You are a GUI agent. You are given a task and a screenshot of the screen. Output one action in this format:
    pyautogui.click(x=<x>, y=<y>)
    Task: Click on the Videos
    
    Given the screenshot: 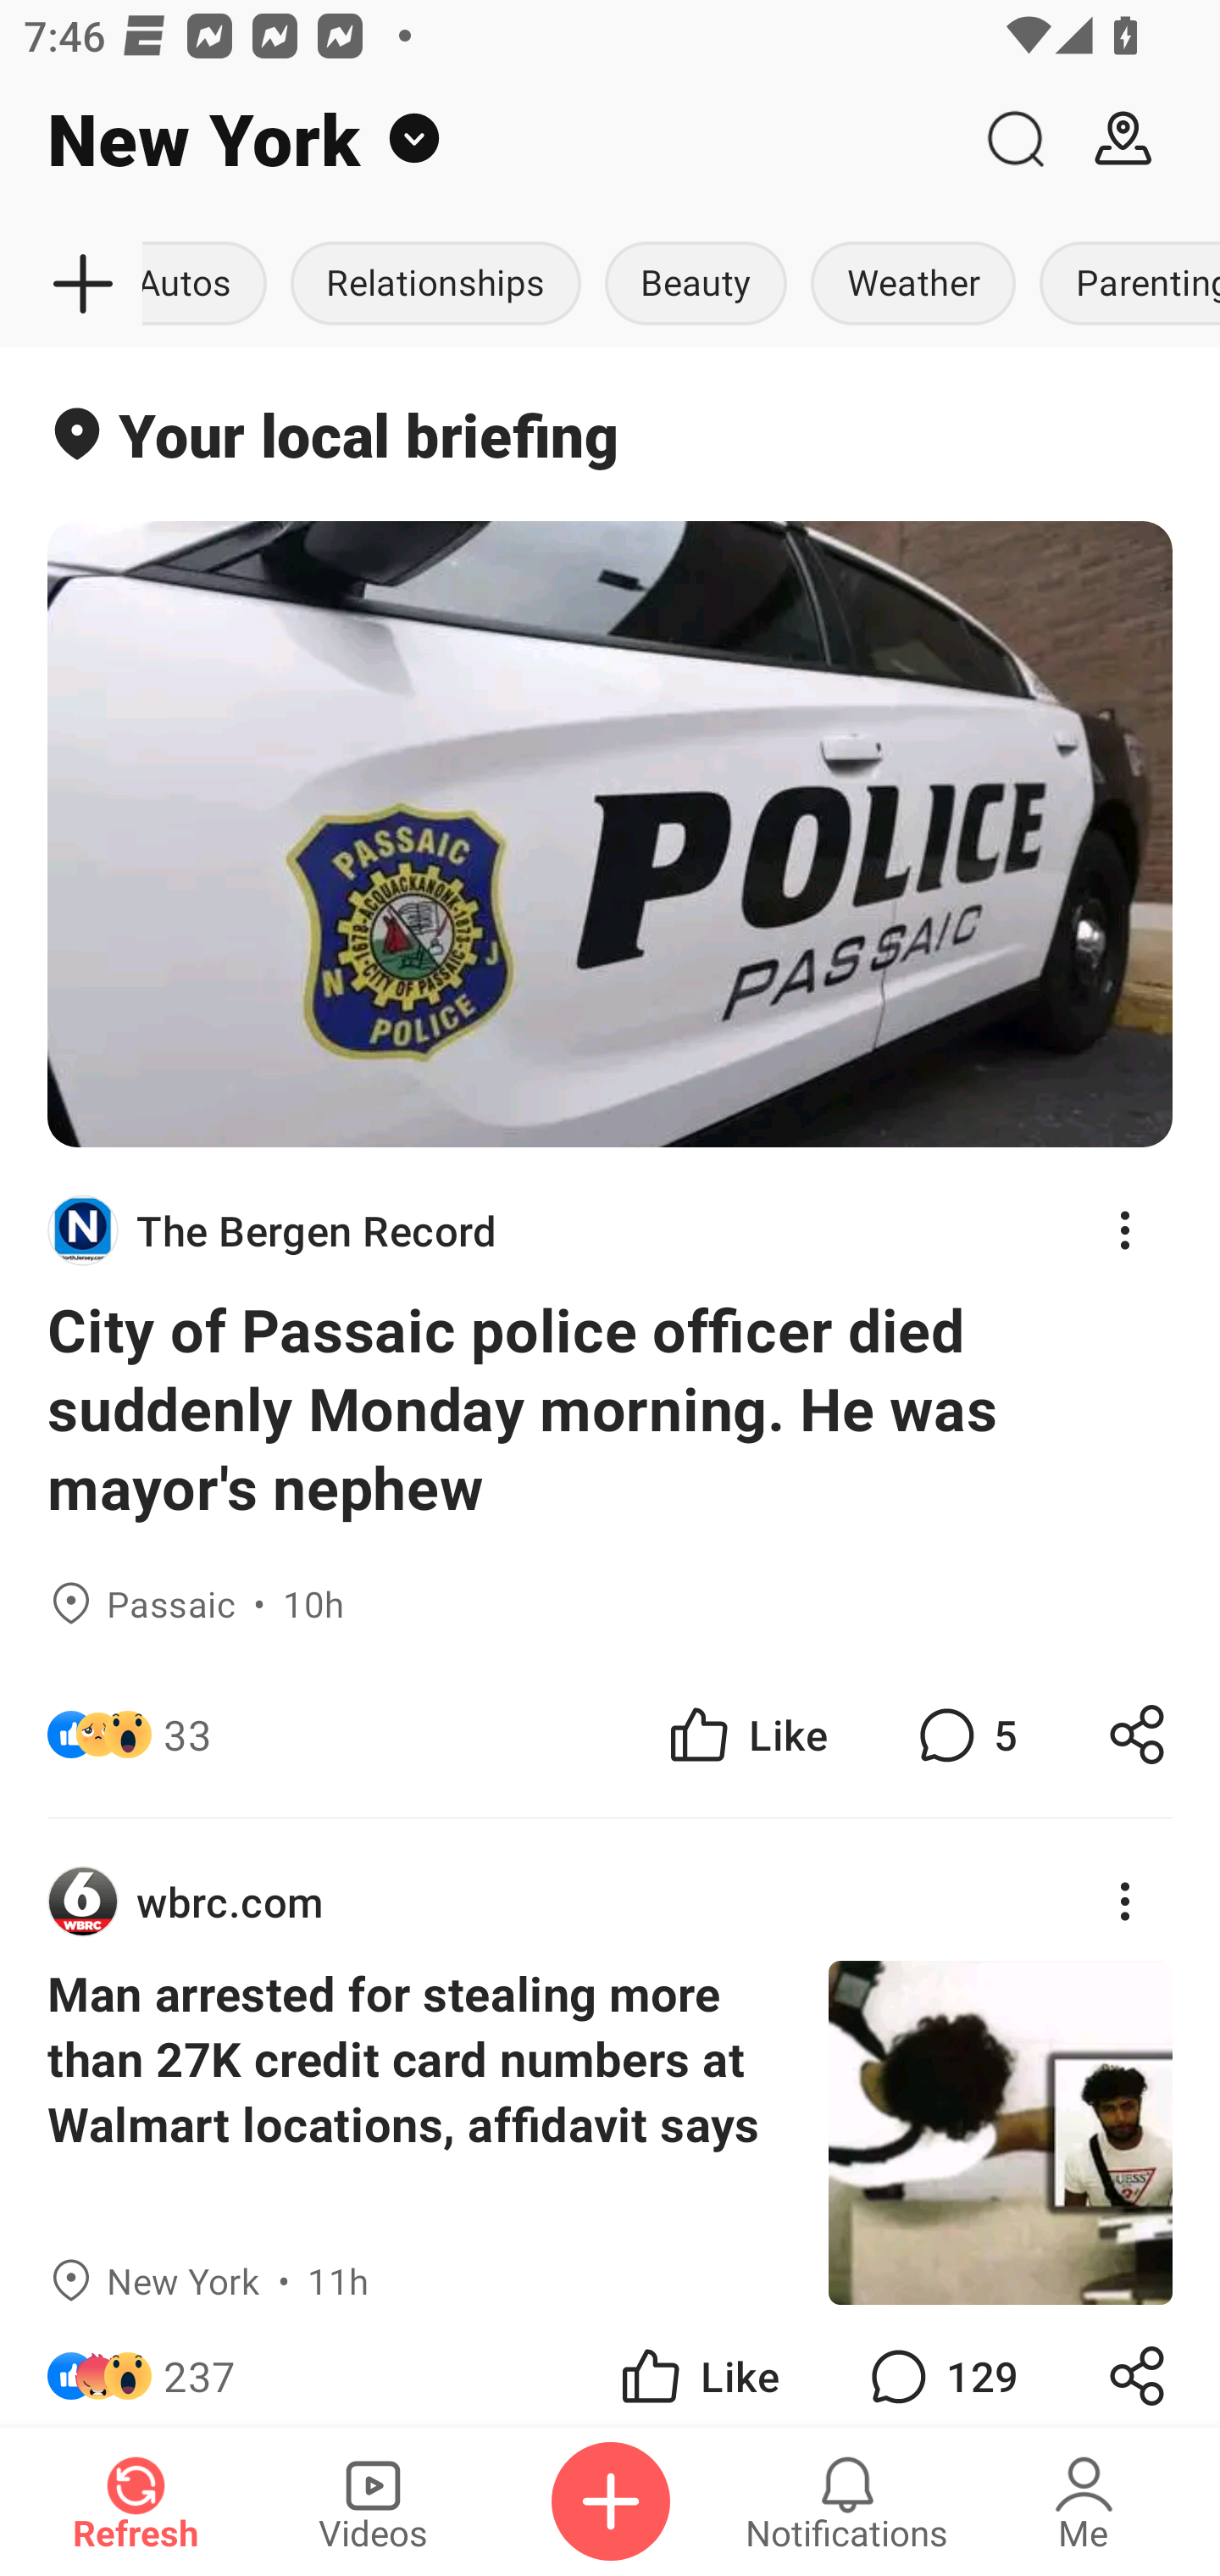 What is the action you would take?
    pyautogui.click(x=373, y=2501)
    